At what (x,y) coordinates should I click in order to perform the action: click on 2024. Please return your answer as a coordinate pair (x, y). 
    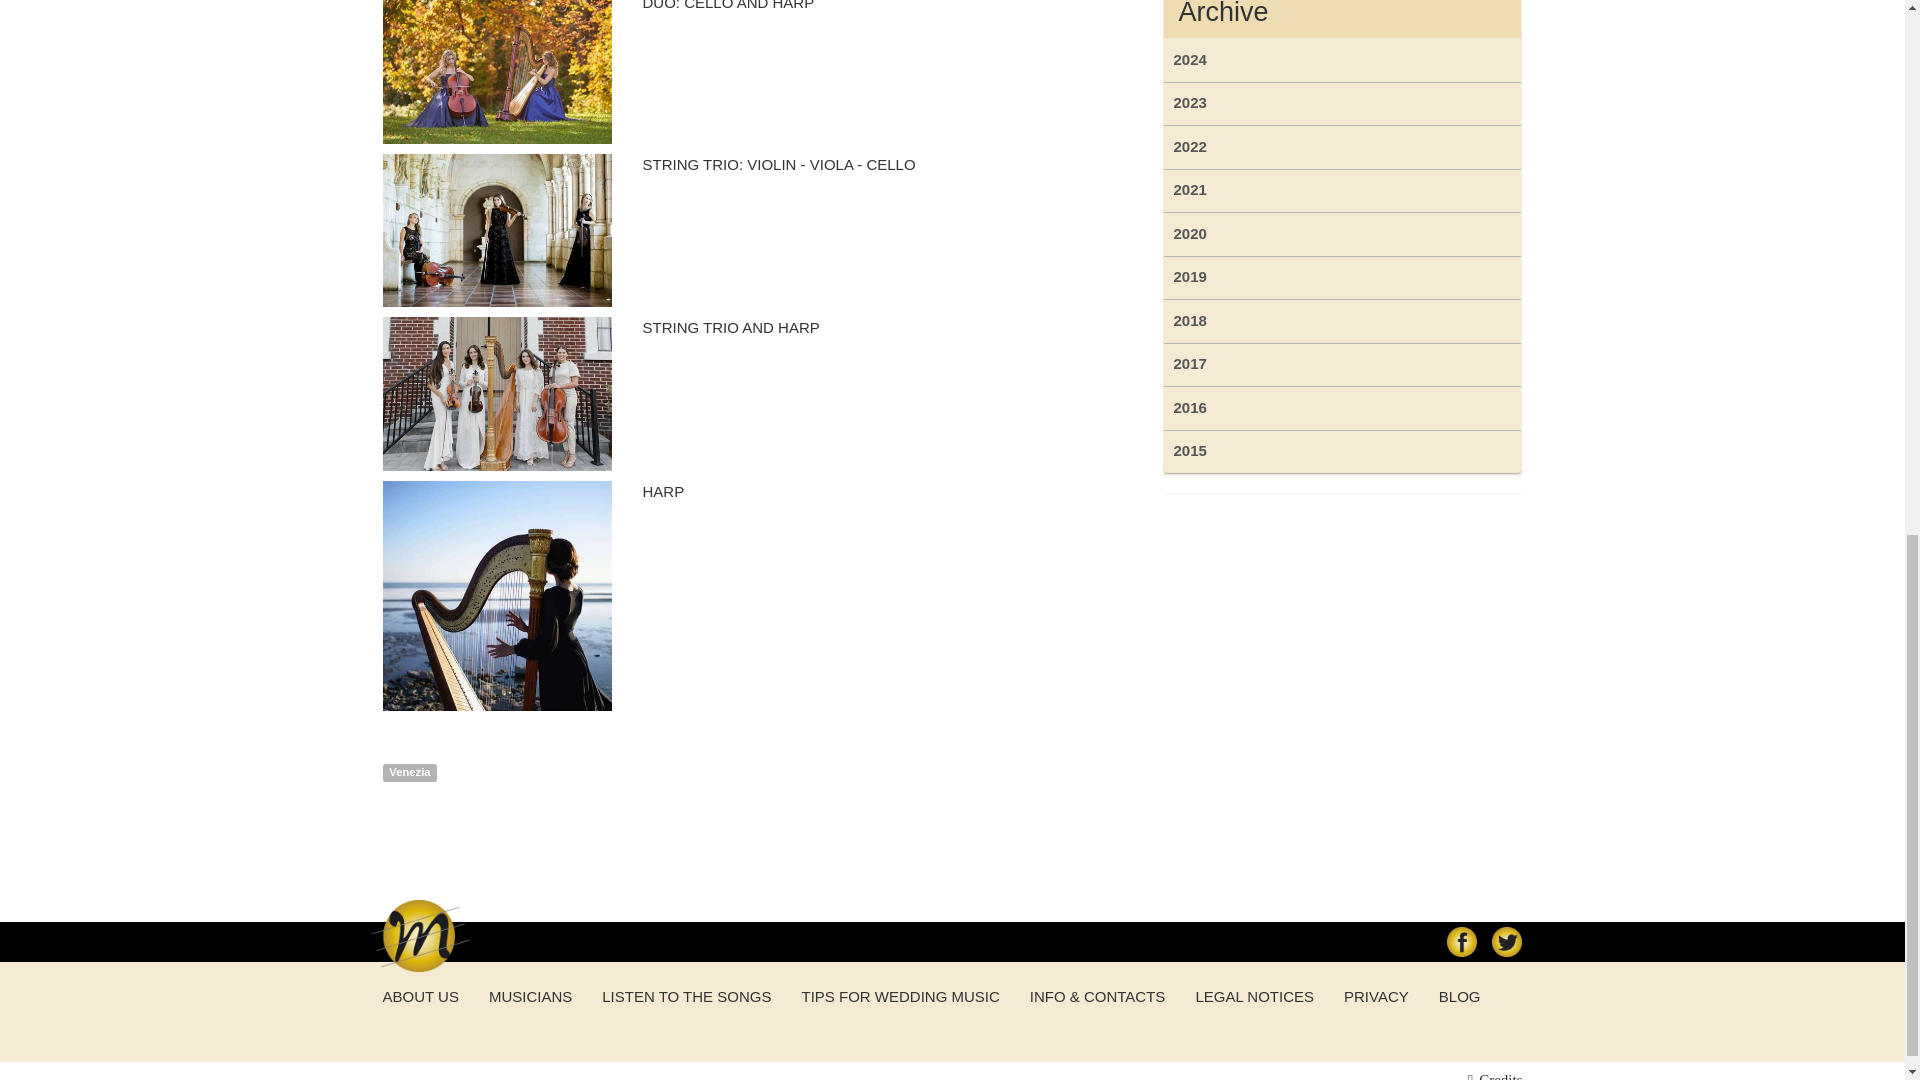
    Looking at the image, I should click on (1342, 60).